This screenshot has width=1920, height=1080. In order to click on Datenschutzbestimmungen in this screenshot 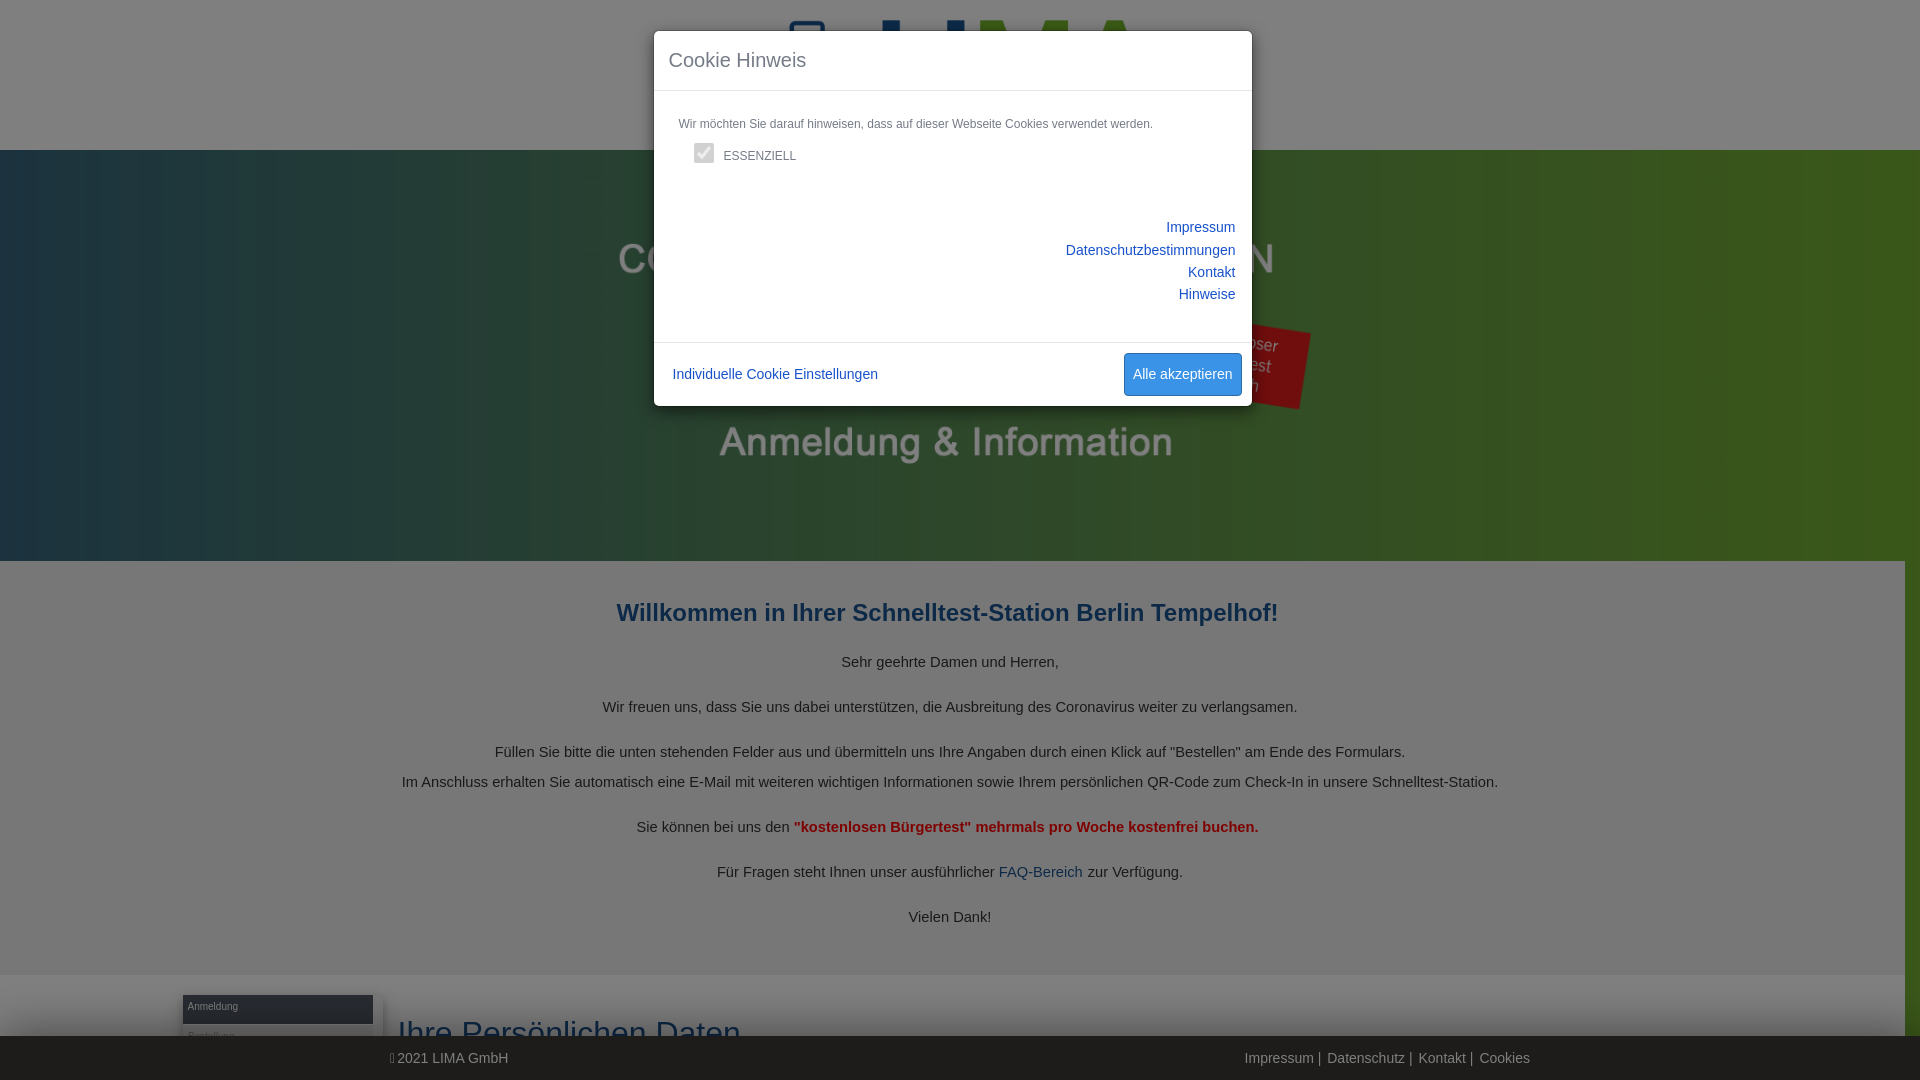, I will do `click(1151, 250)`.